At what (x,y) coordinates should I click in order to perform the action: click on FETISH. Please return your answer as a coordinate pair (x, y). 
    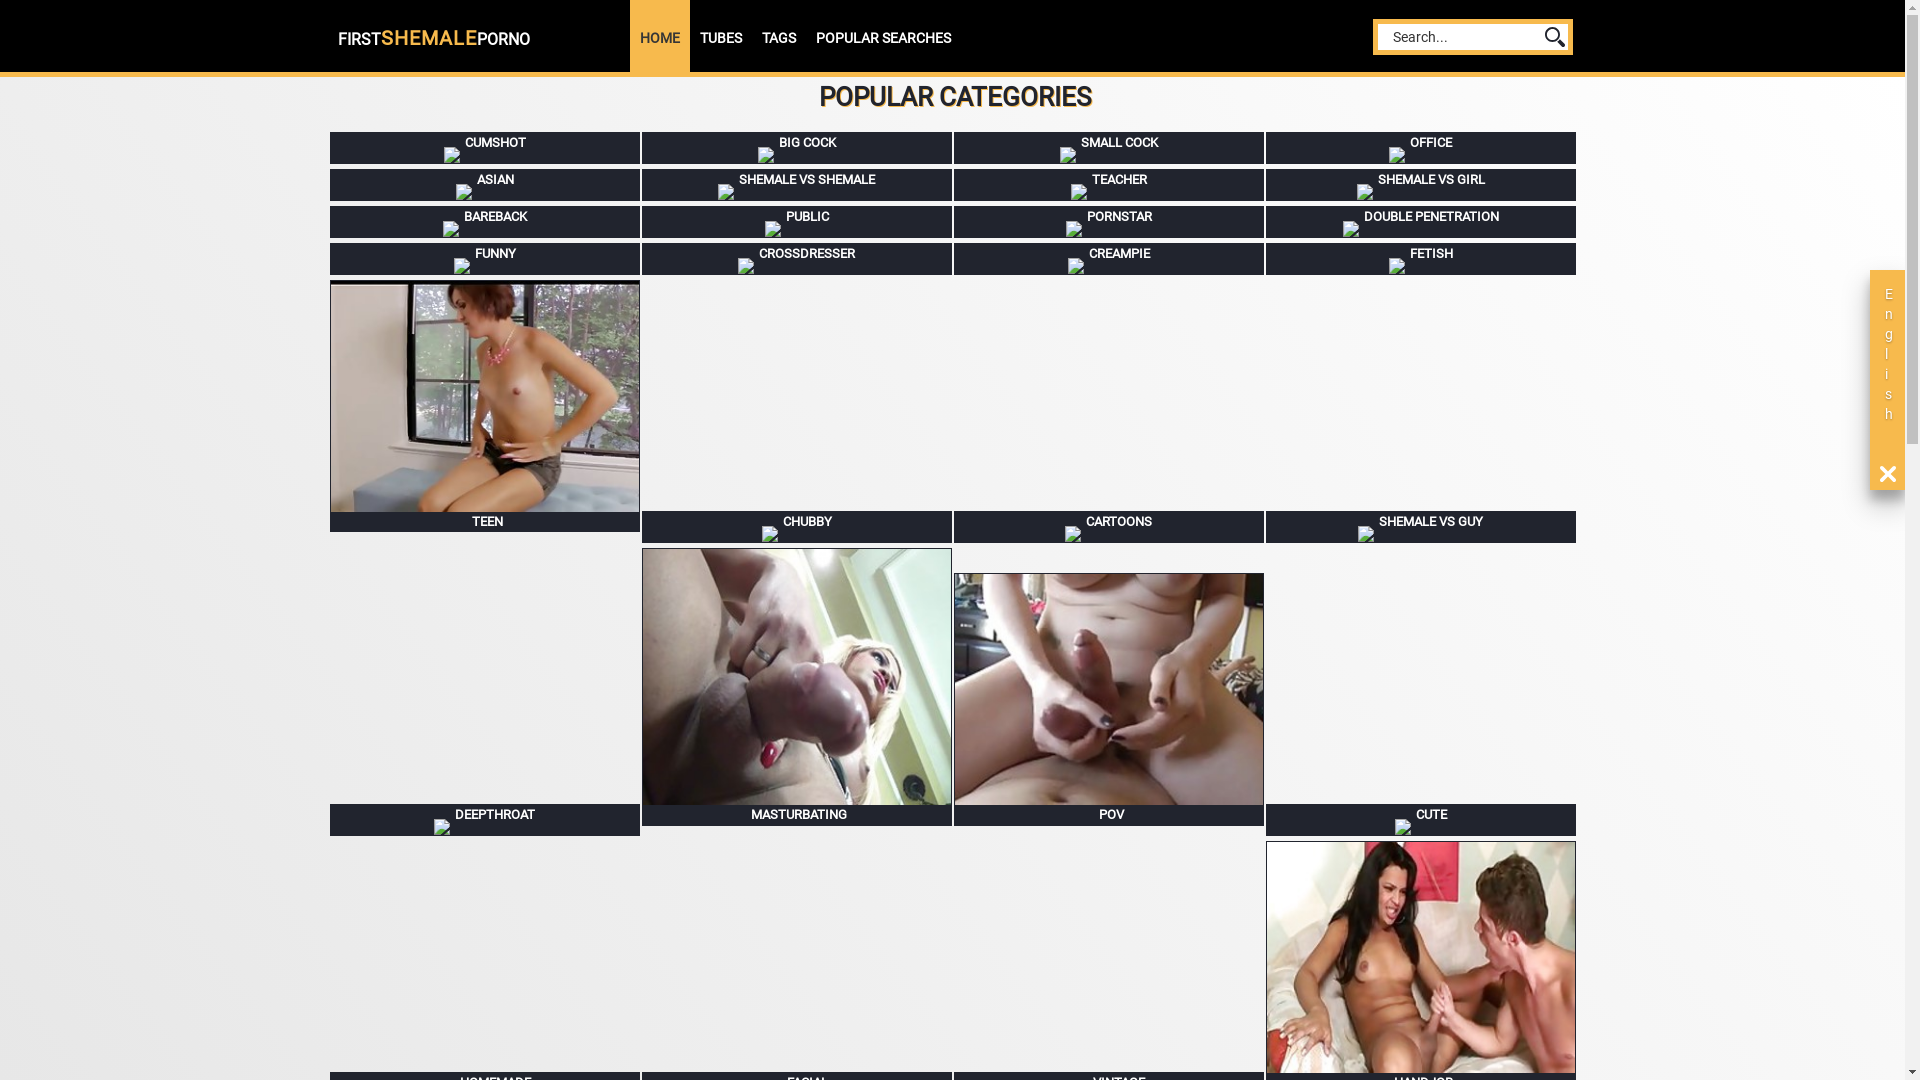
    Looking at the image, I should click on (1421, 259).